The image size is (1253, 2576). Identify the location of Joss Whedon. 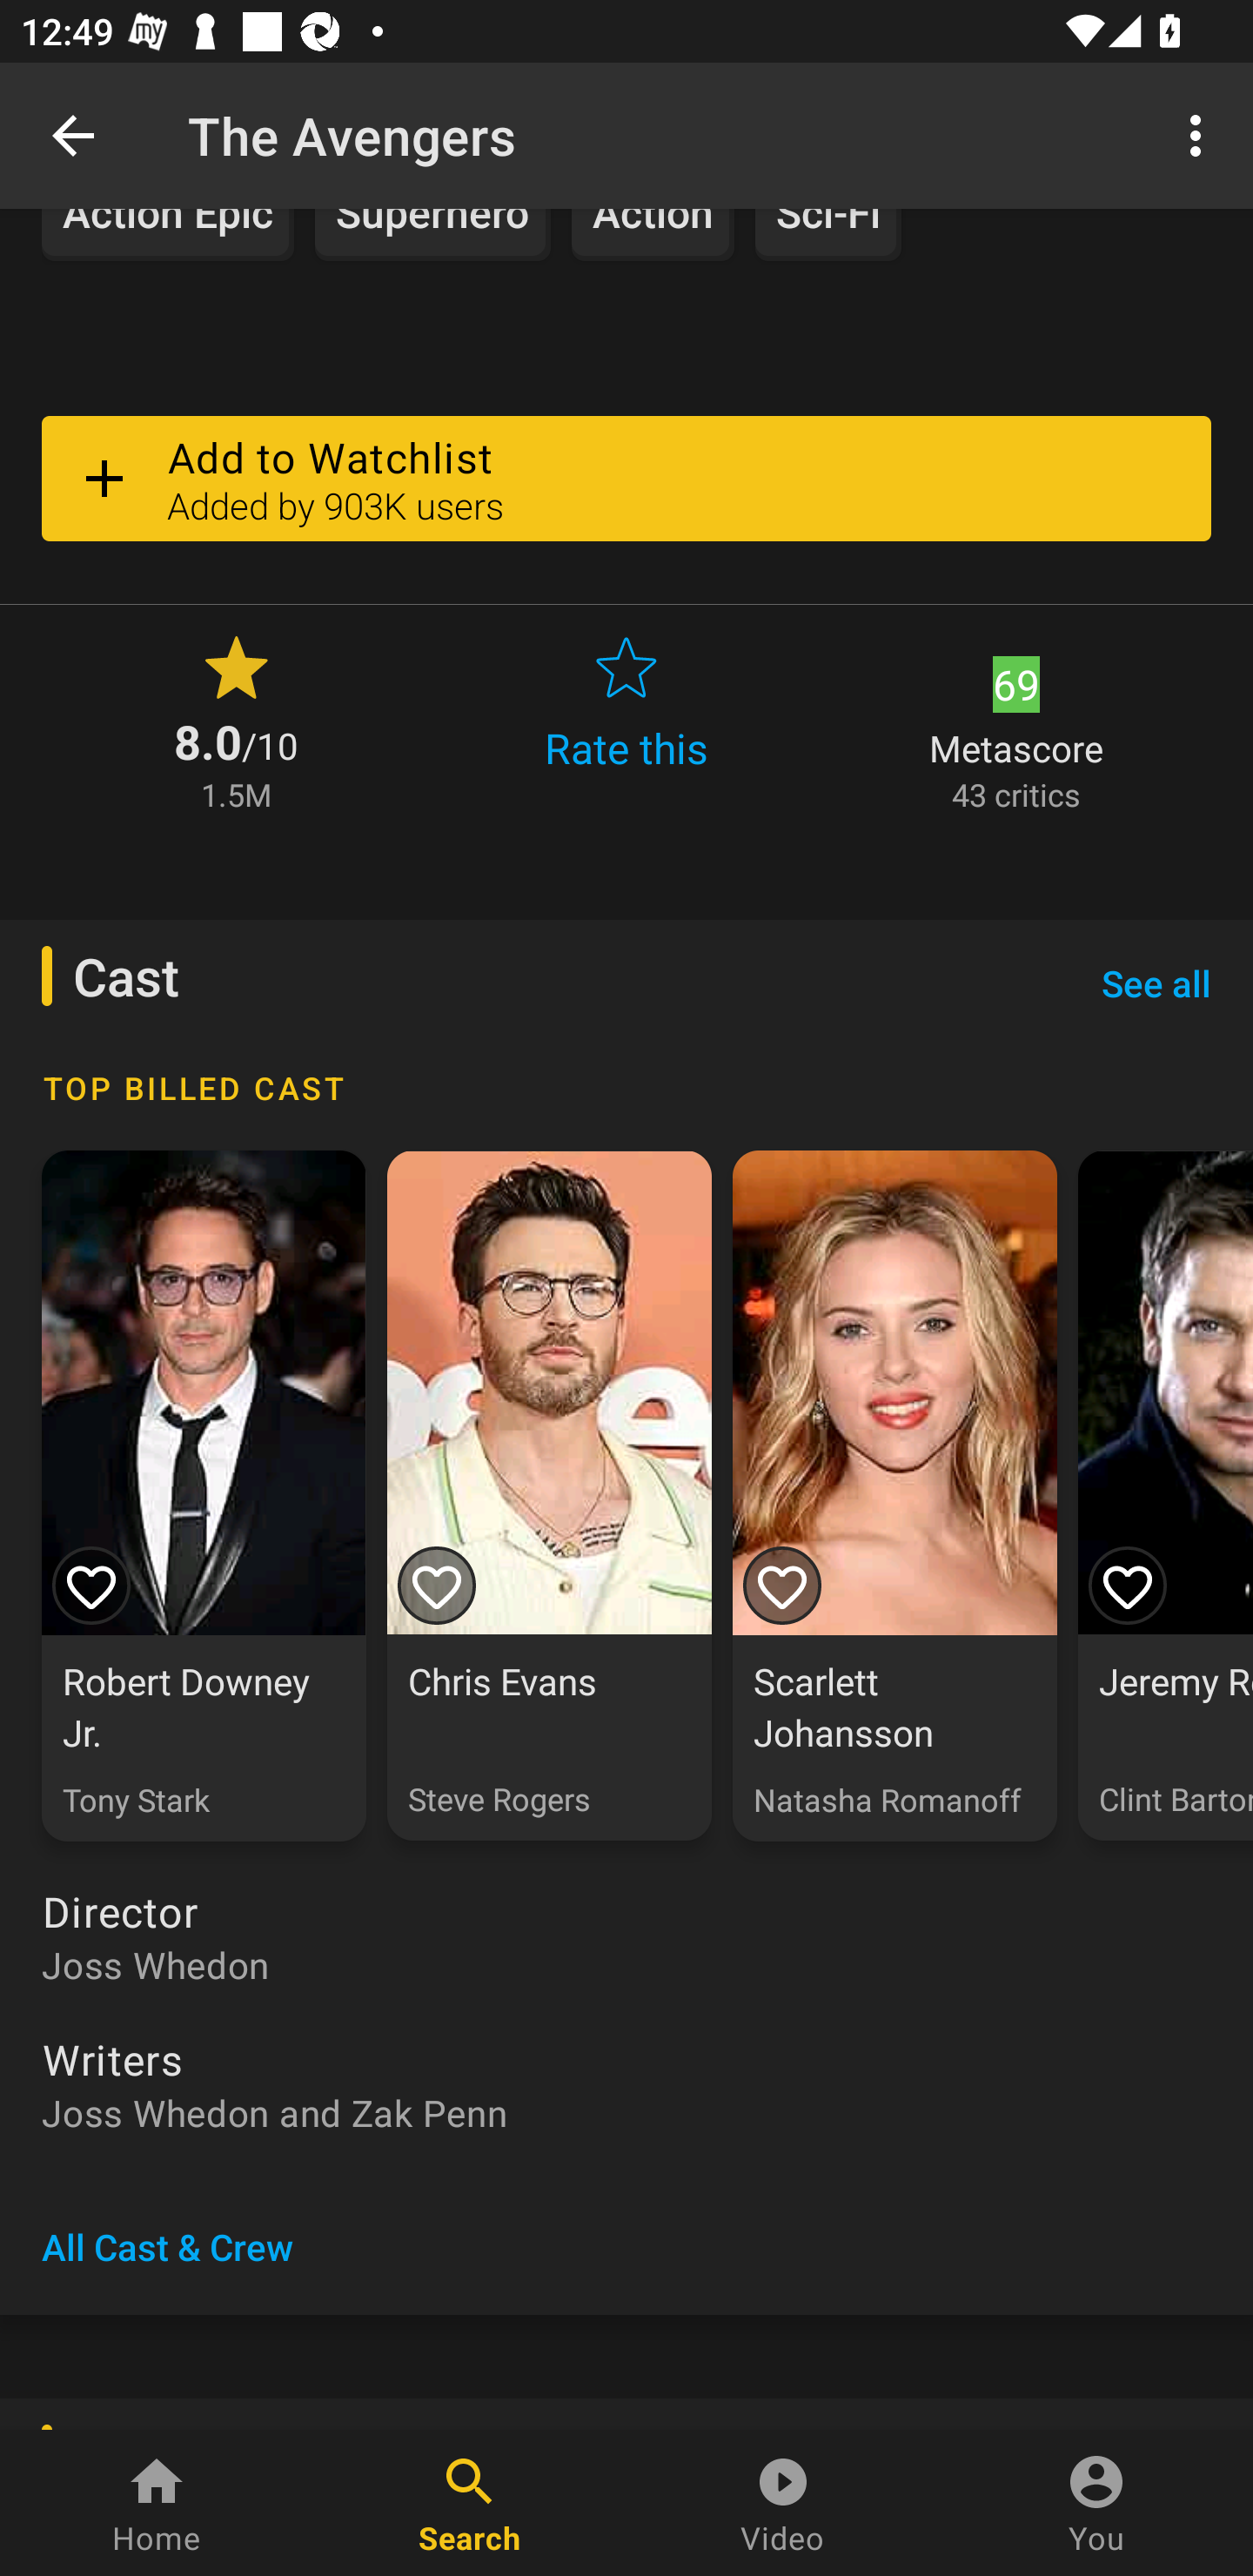
(626, 1963).